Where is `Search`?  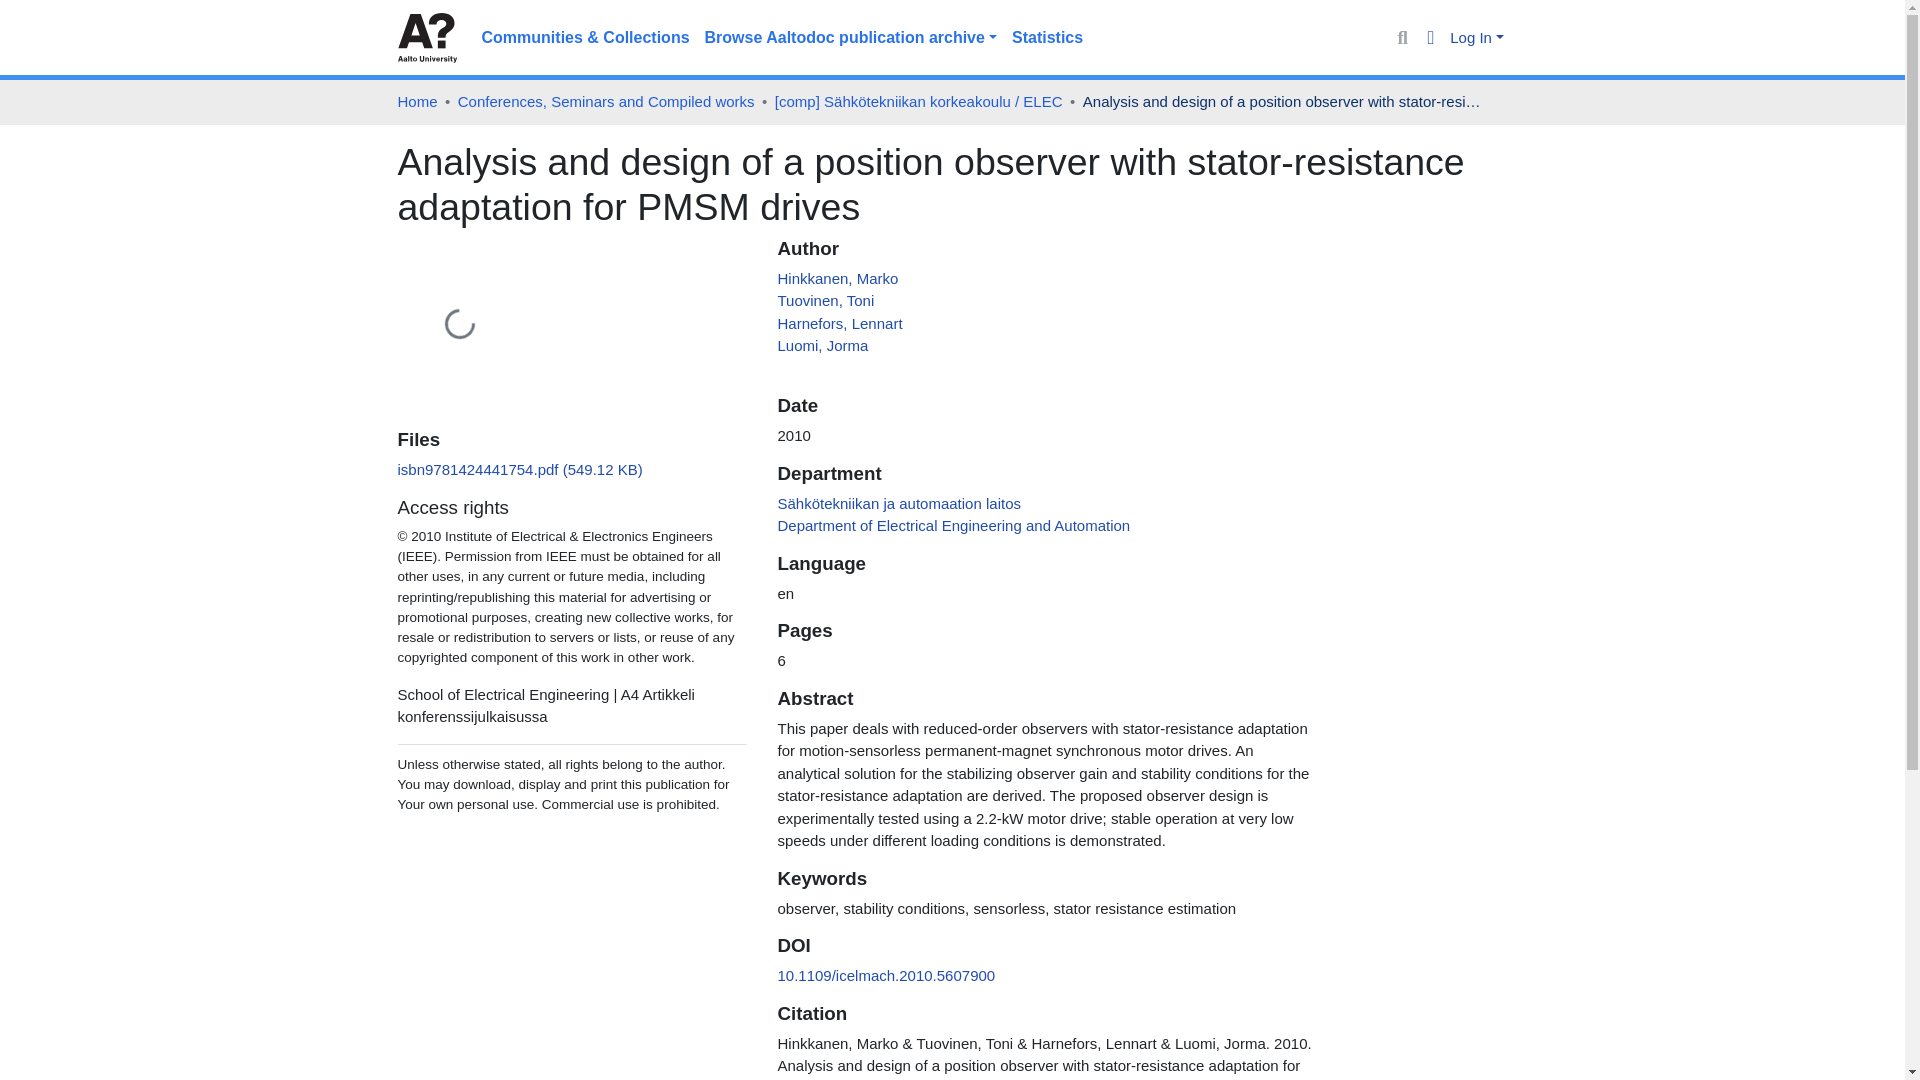 Search is located at coordinates (1402, 38).